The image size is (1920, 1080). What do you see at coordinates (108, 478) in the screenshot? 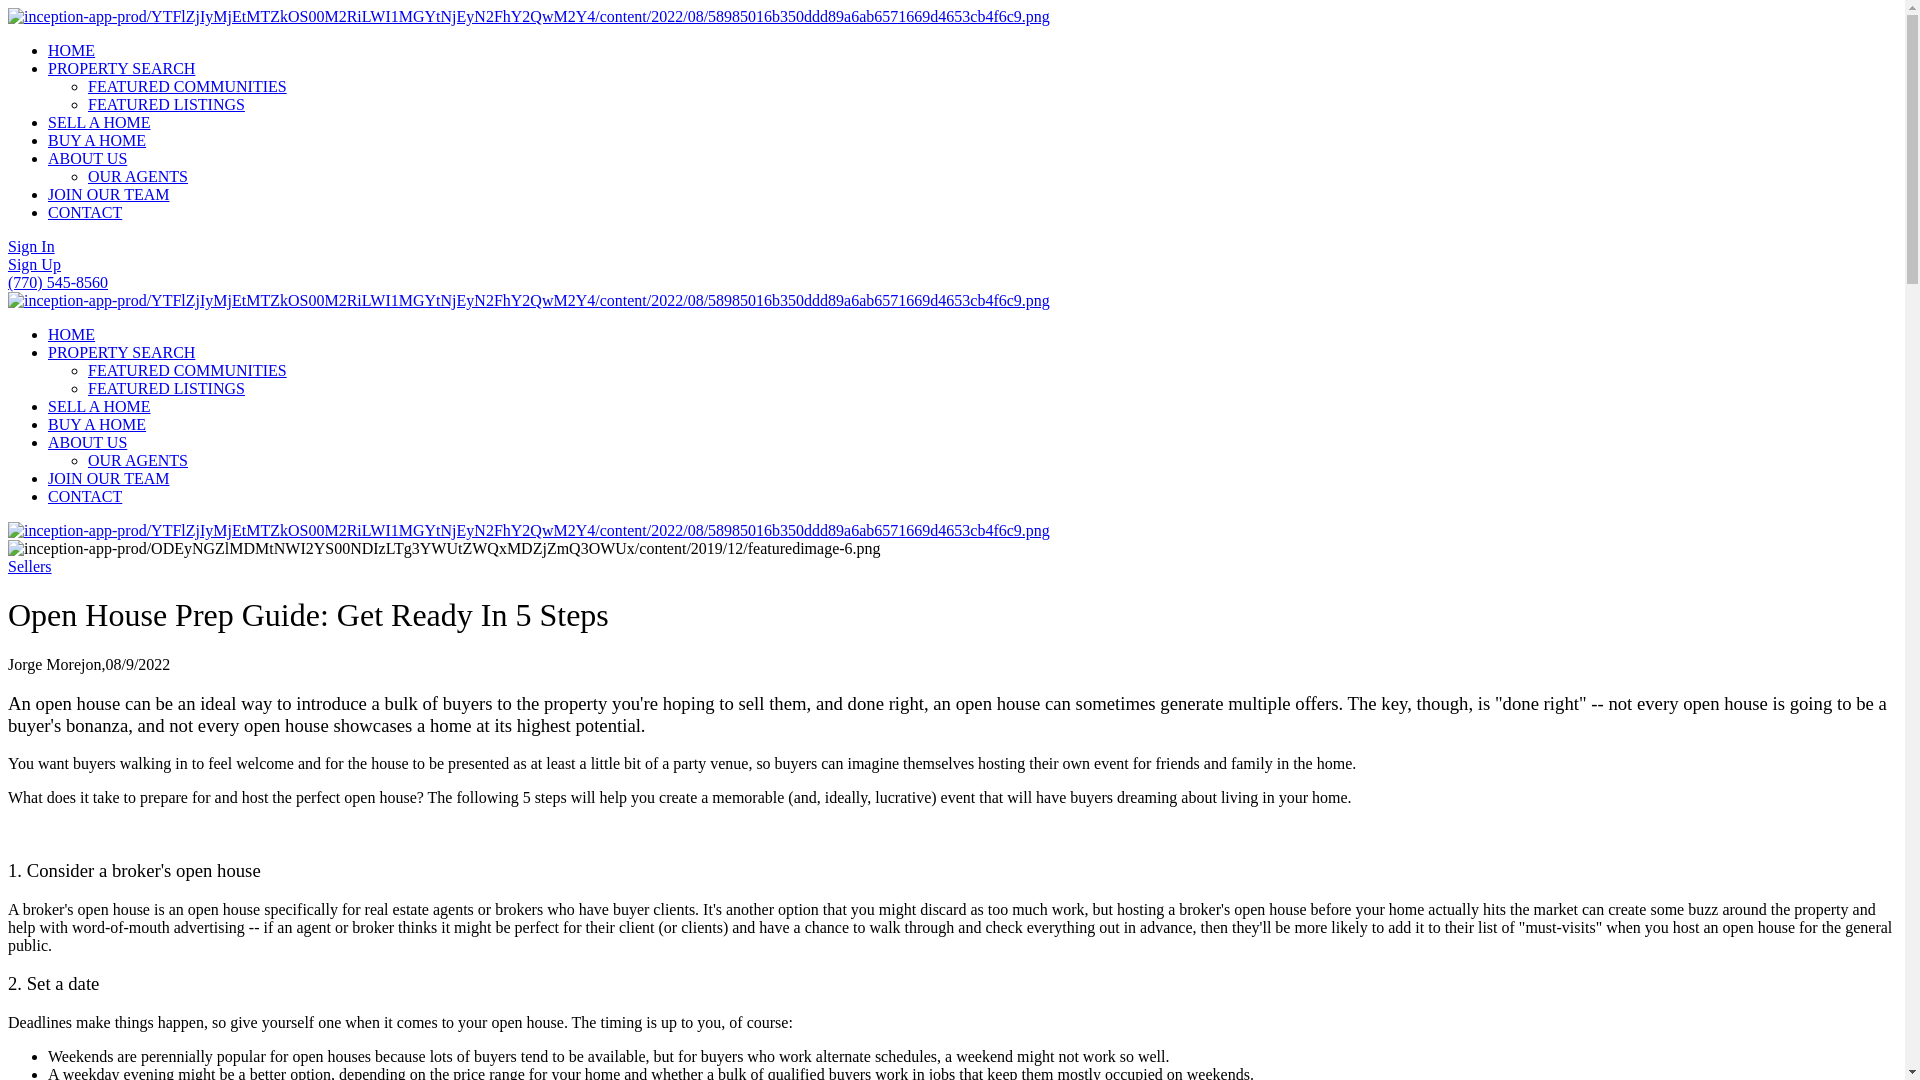
I see `JOIN OUR TEAM` at bounding box center [108, 478].